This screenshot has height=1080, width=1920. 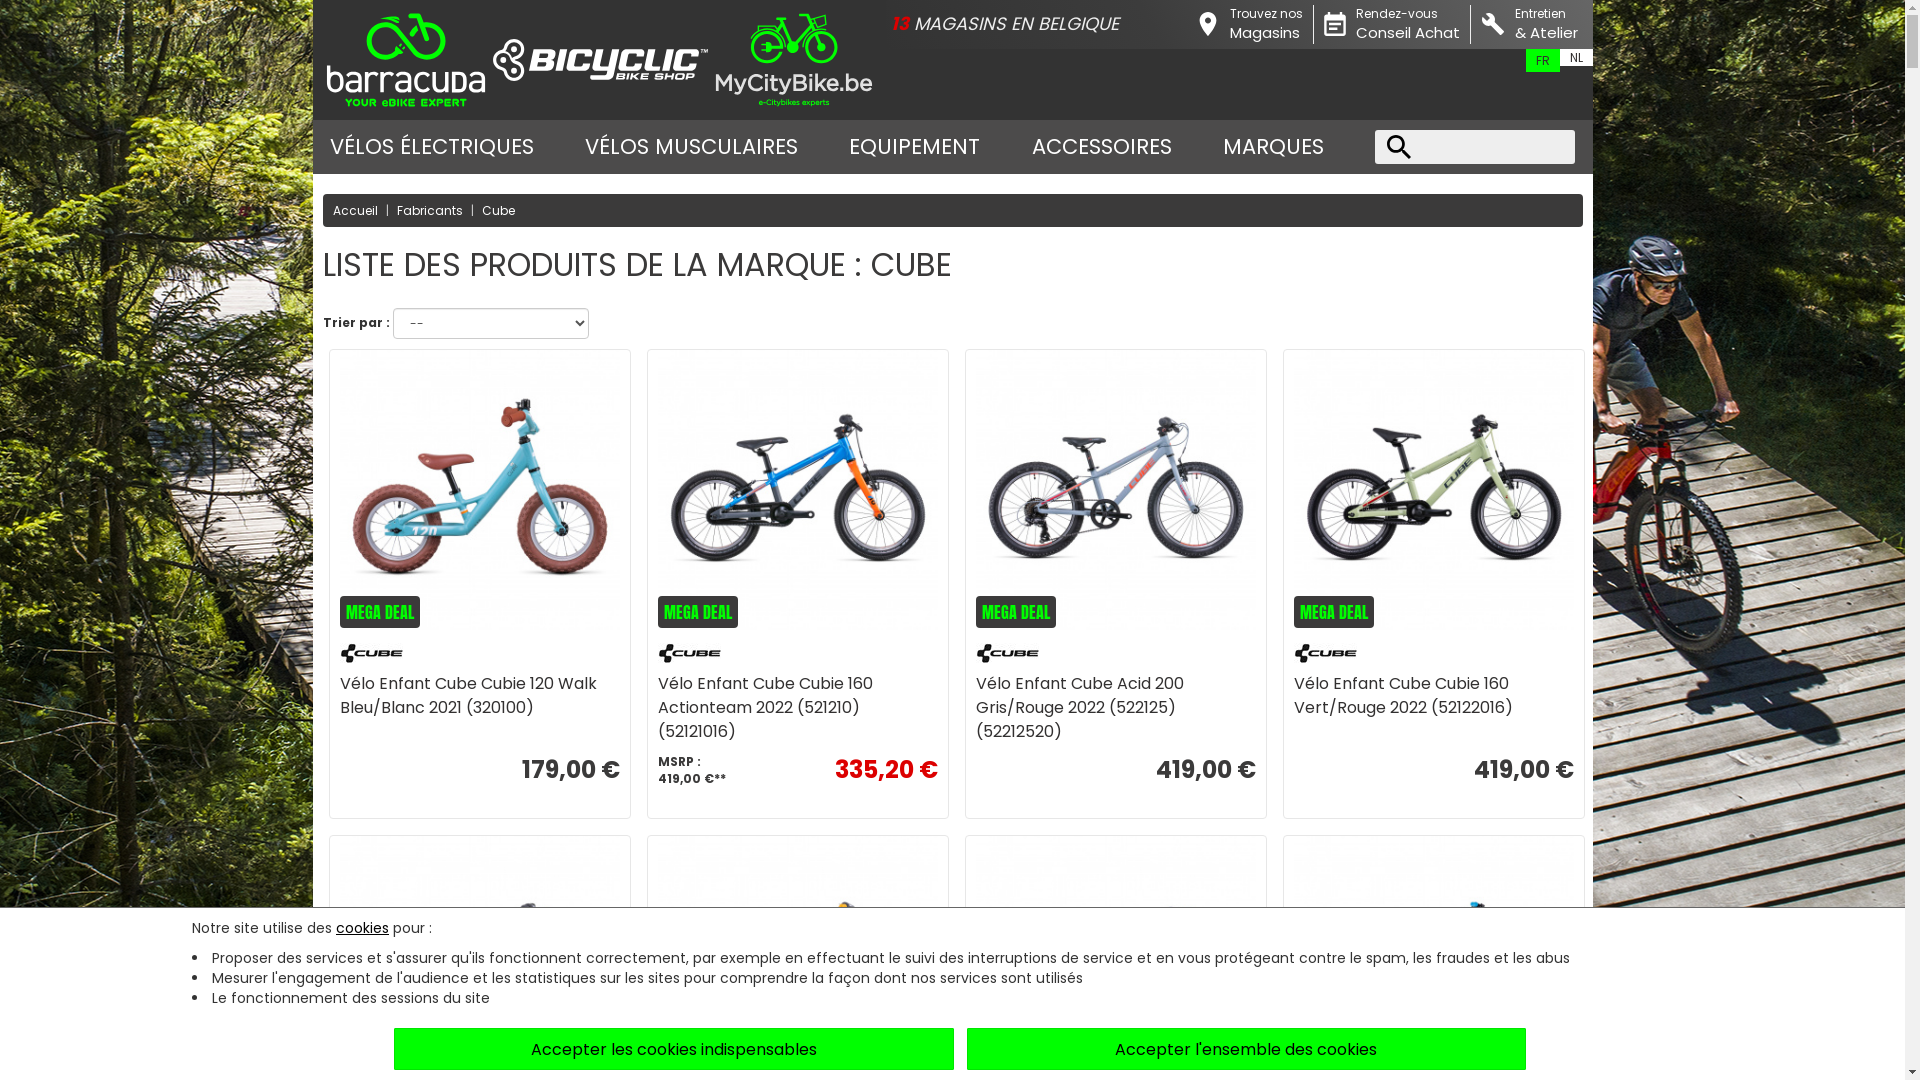 I want to click on ACCESSOIRES, so click(x=1102, y=147).